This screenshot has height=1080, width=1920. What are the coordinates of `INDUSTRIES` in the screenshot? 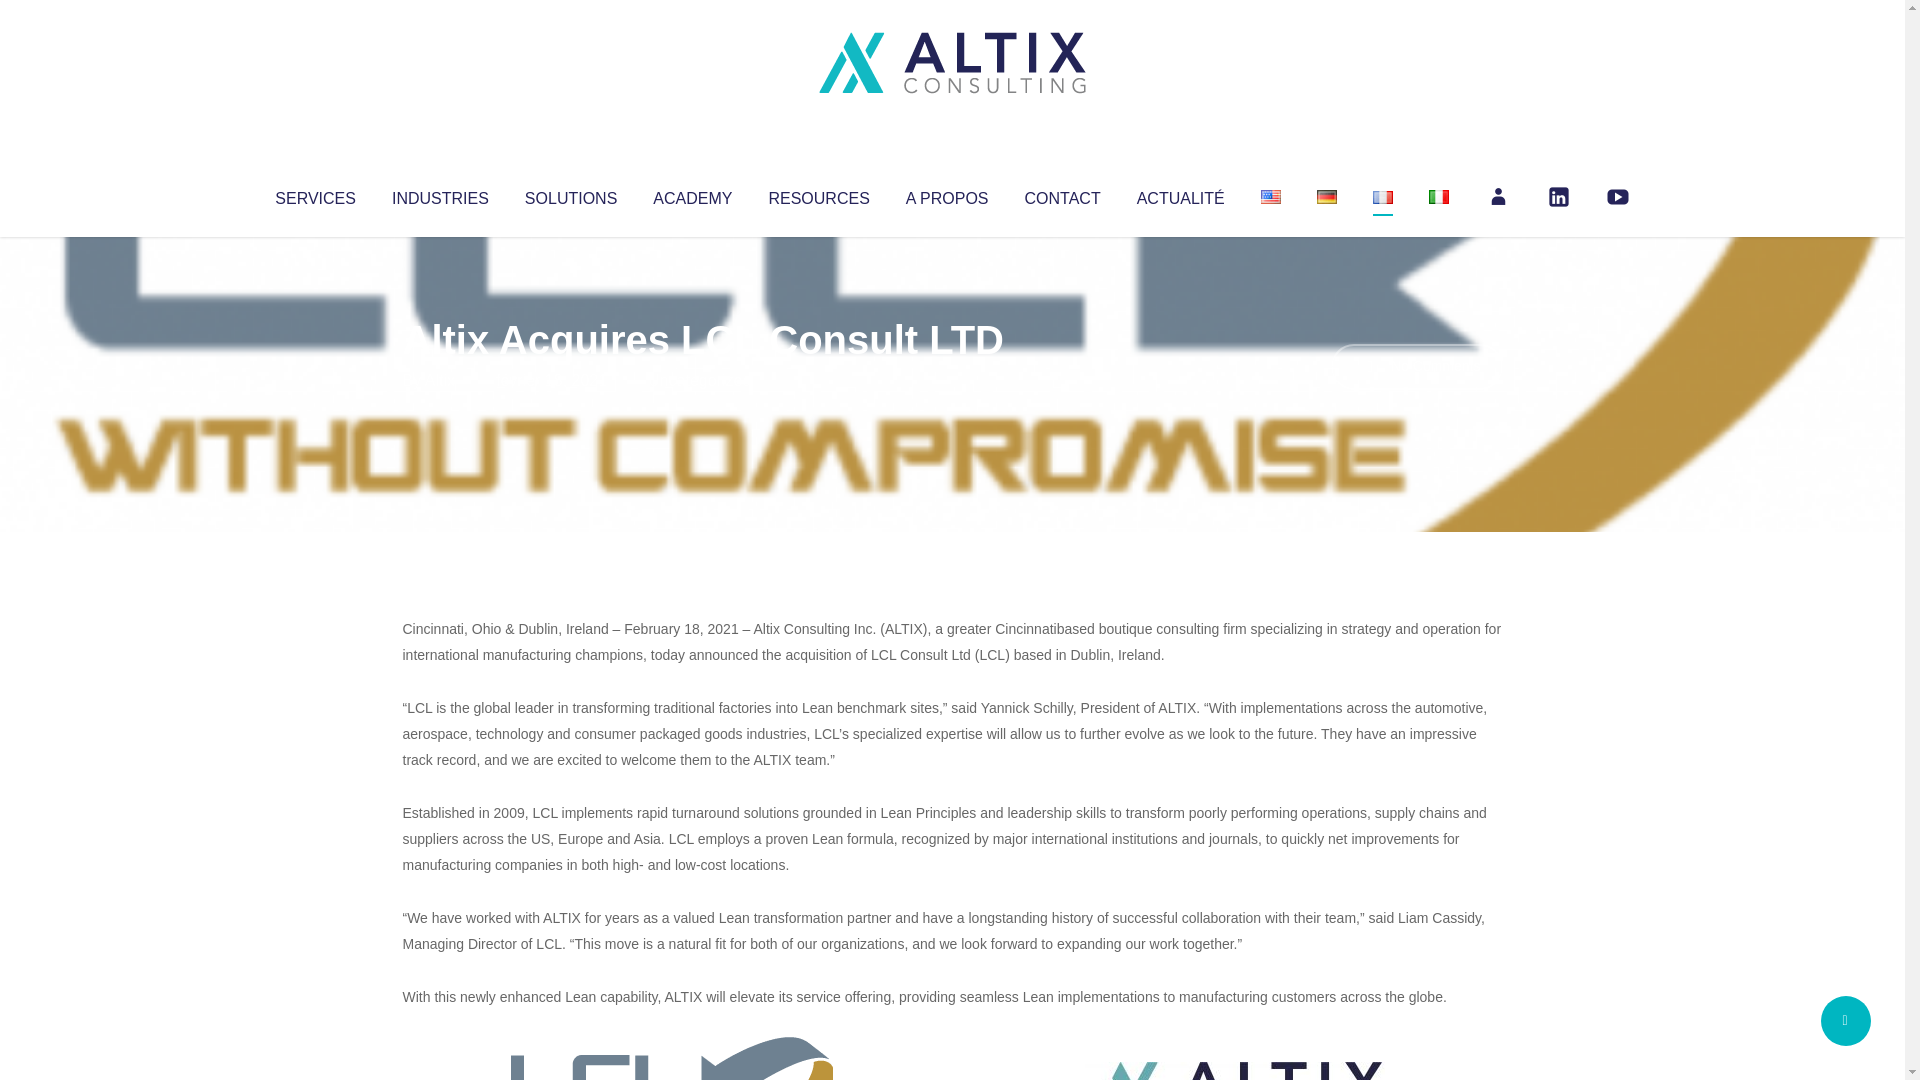 It's located at (440, 194).